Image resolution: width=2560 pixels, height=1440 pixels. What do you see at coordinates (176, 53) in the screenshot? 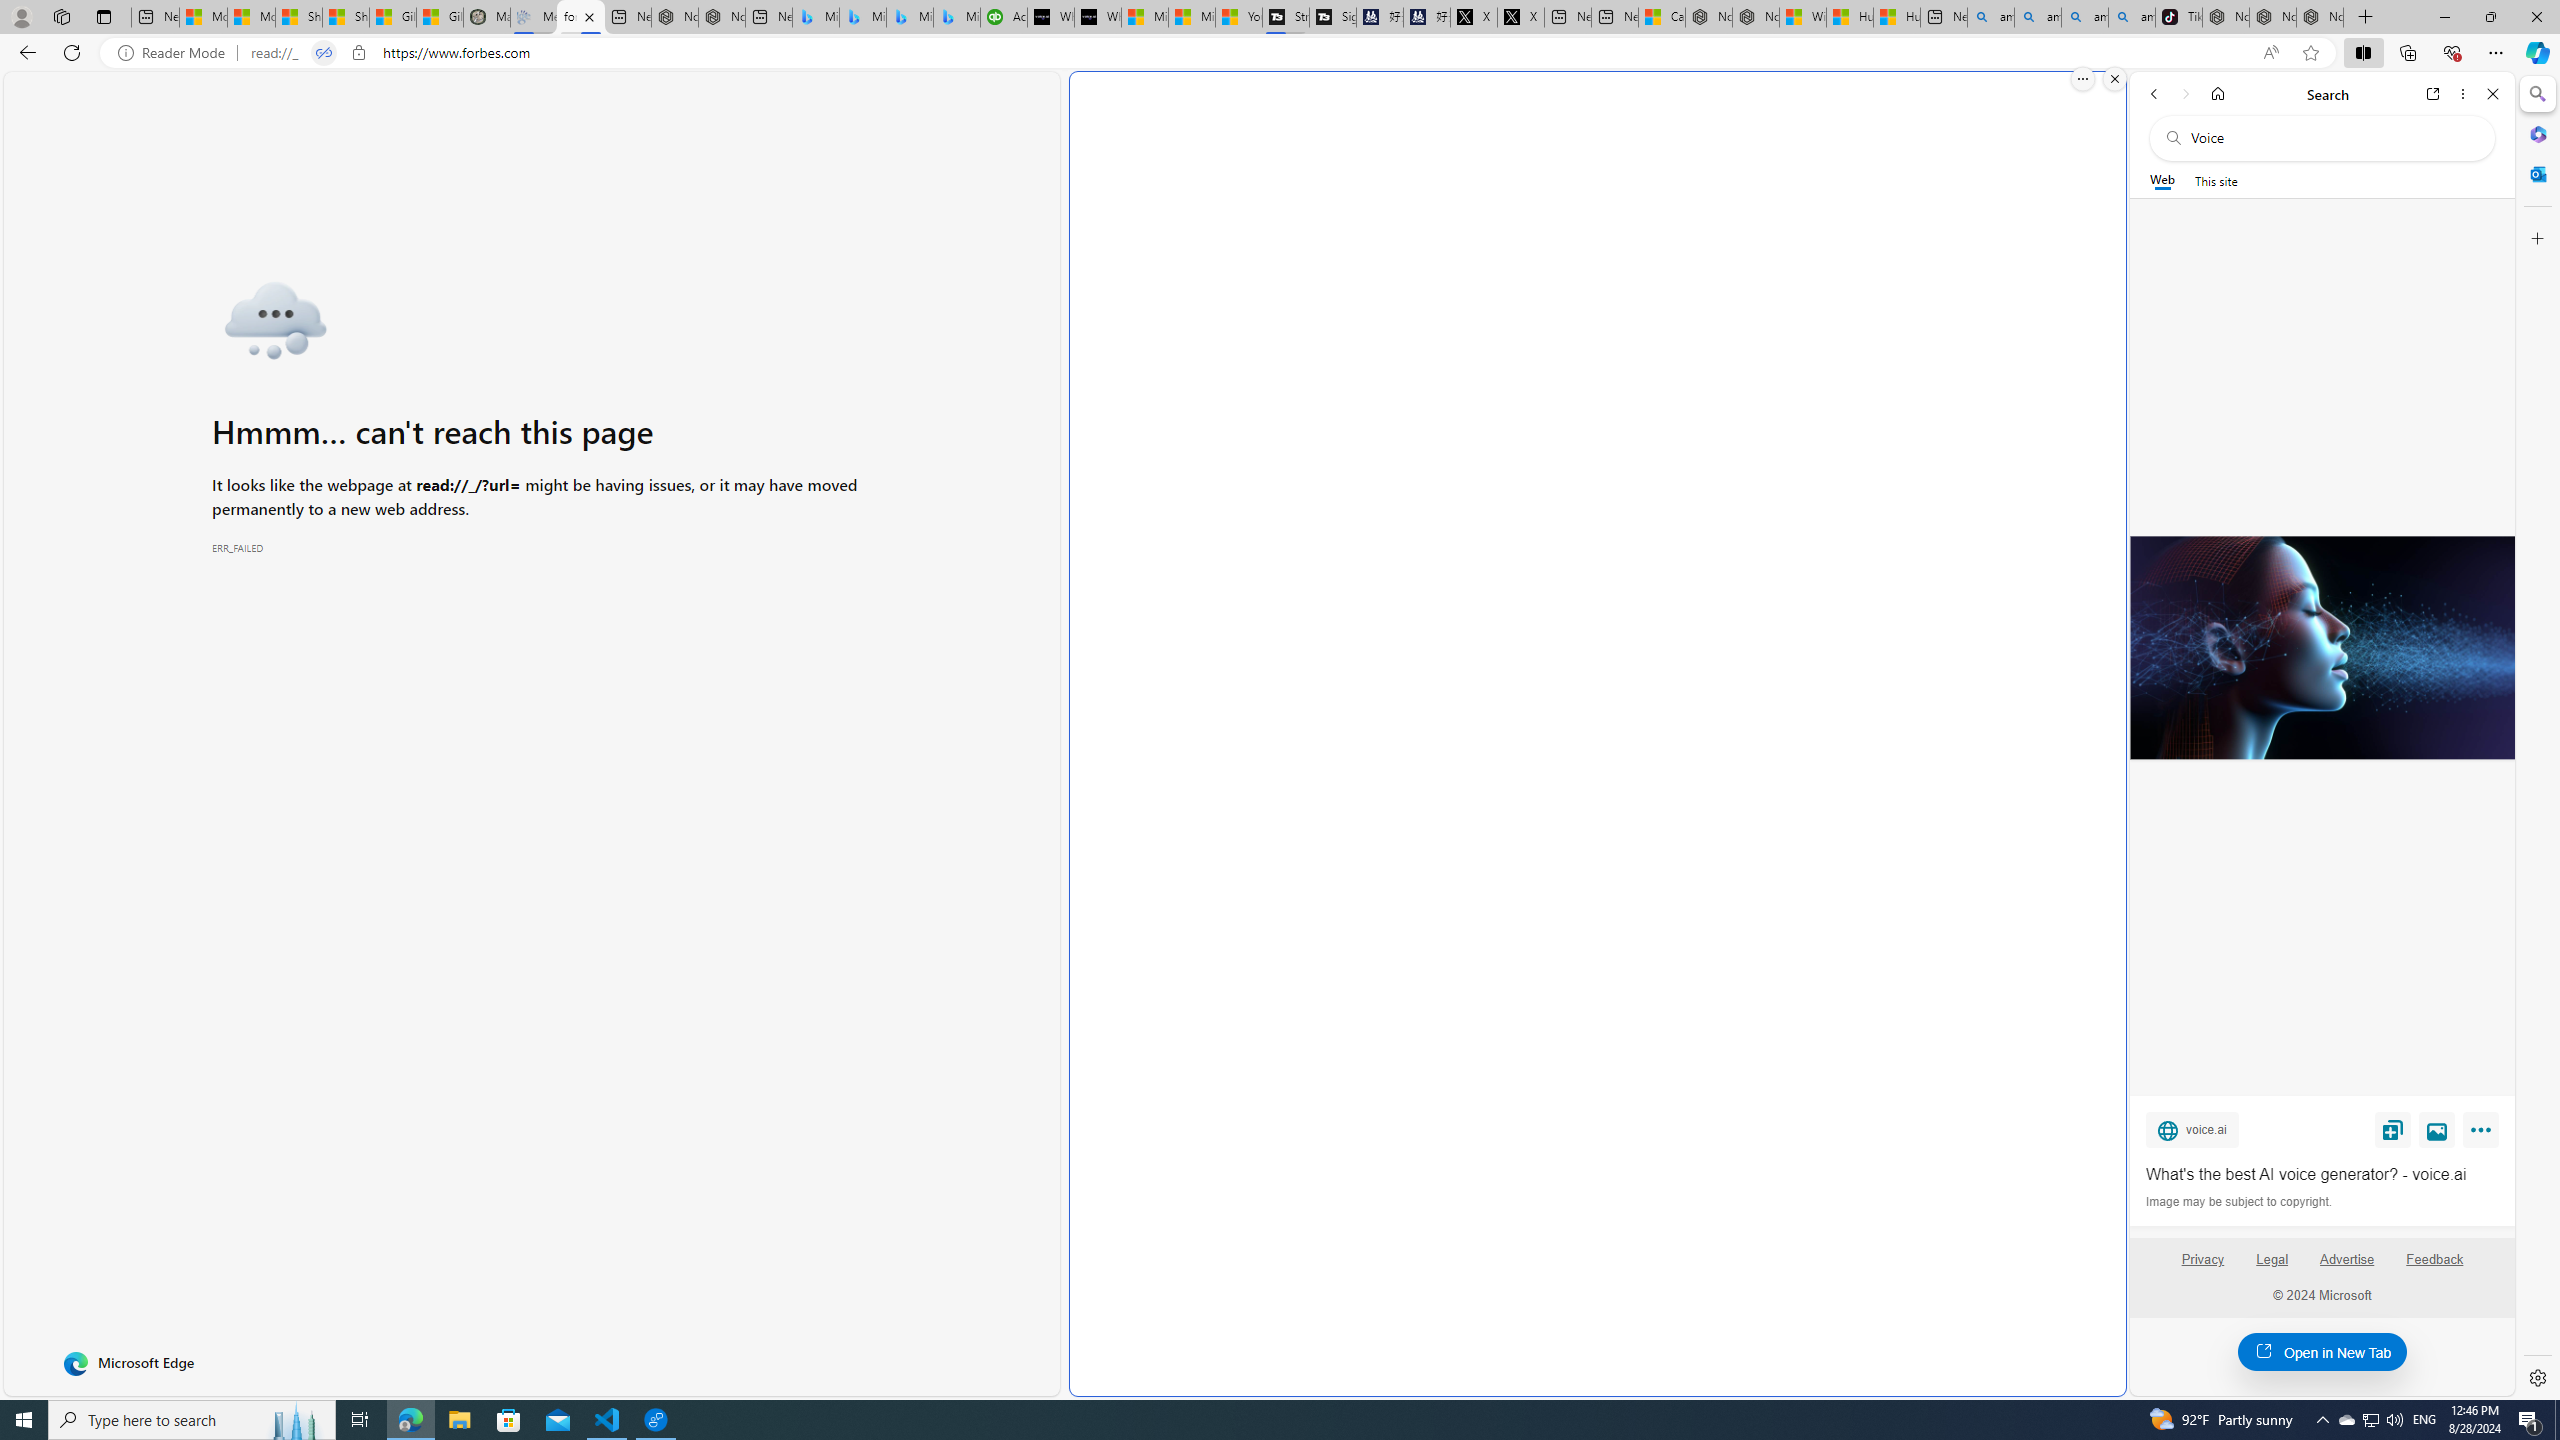
I see `Reader Mode` at bounding box center [176, 53].